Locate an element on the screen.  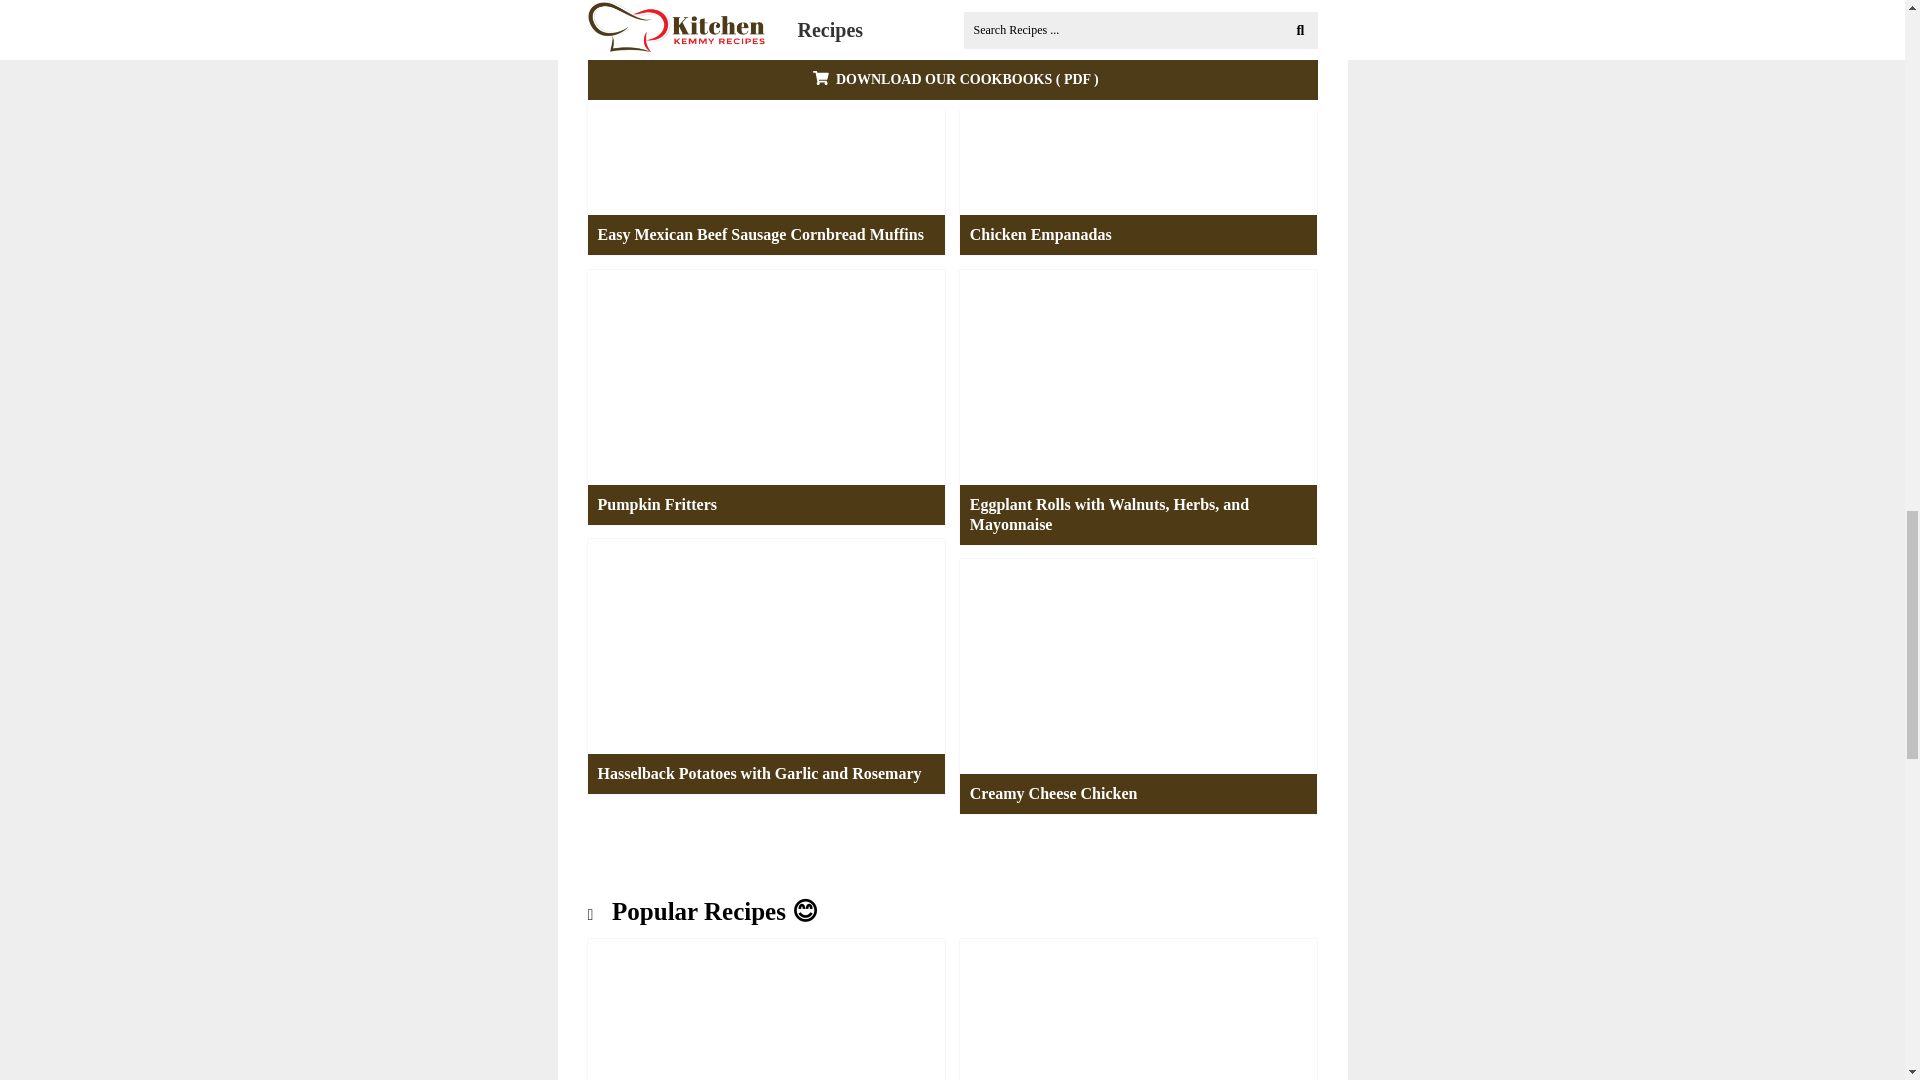
Easy Mexican Beef Sausage Cornbread Muffins is located at coordinates (760, 234).